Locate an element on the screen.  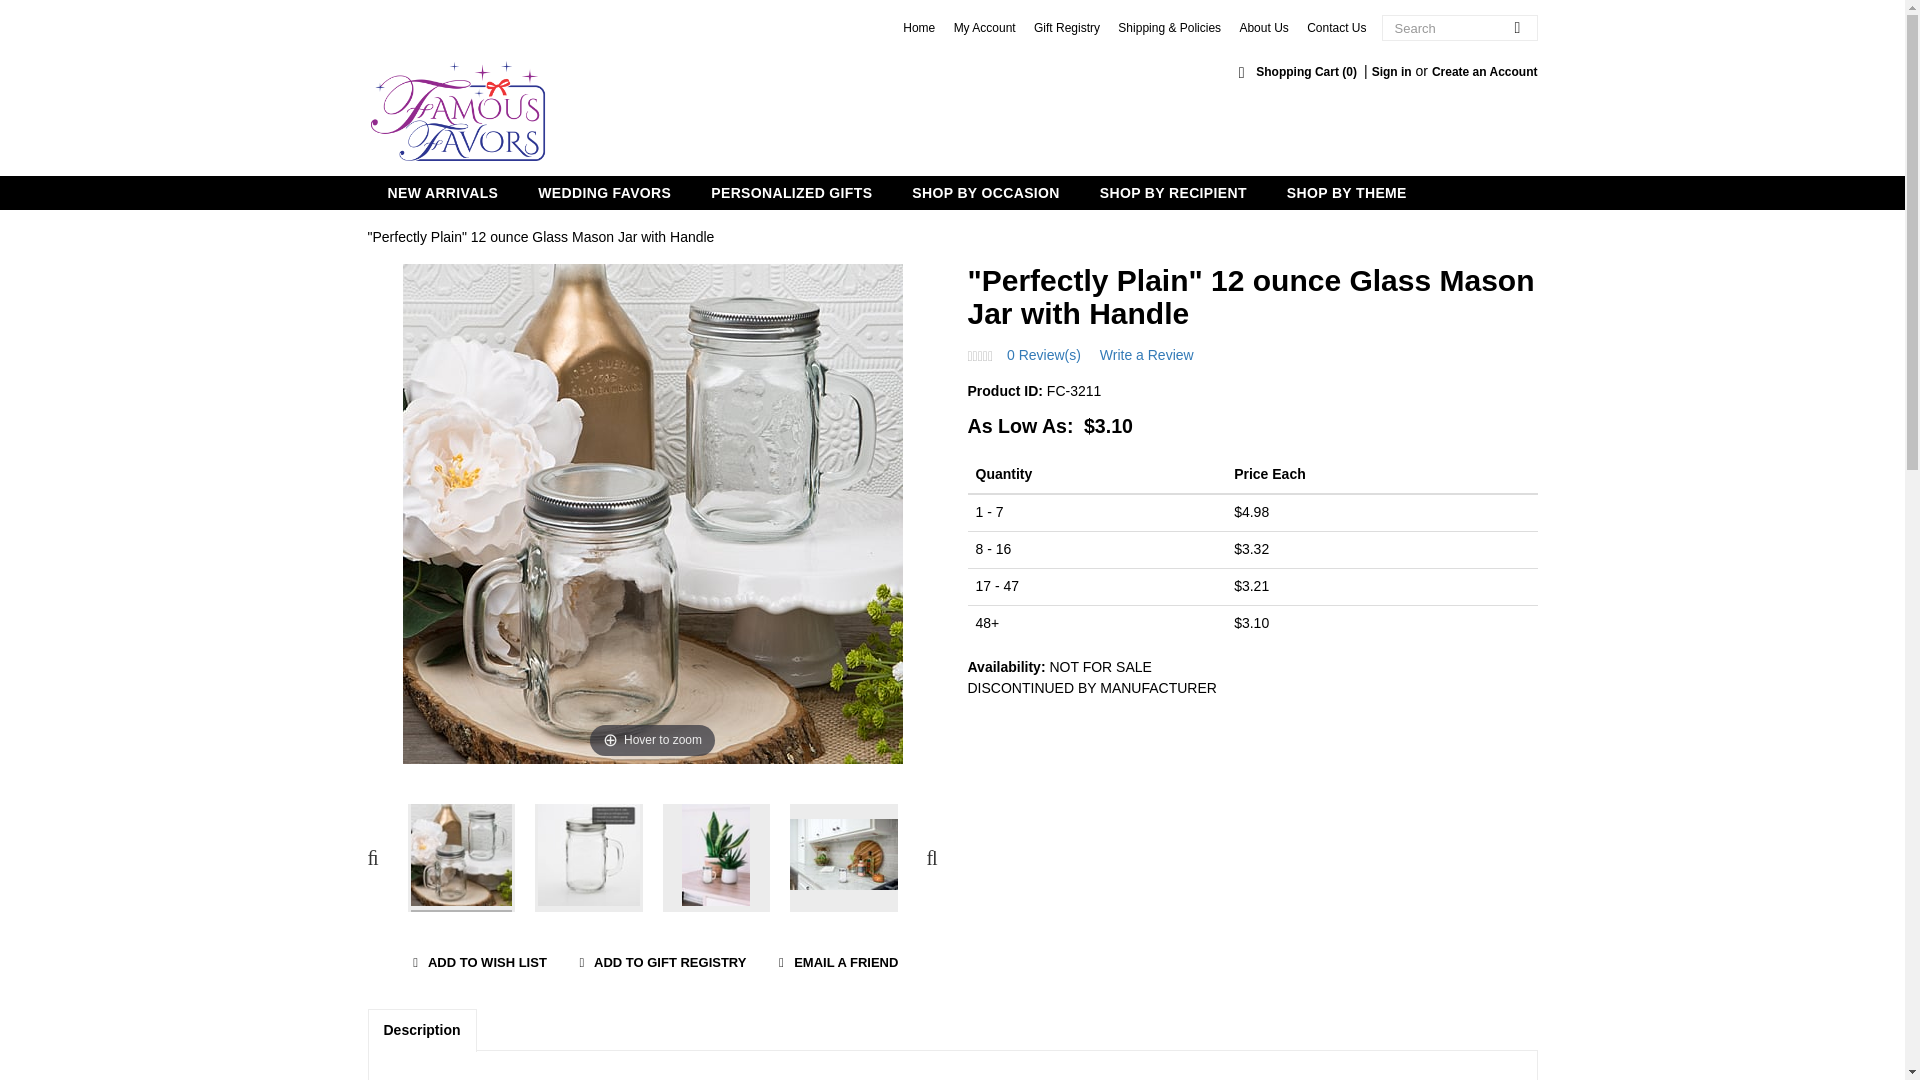
About Us is located at coordinates (1263, 27).